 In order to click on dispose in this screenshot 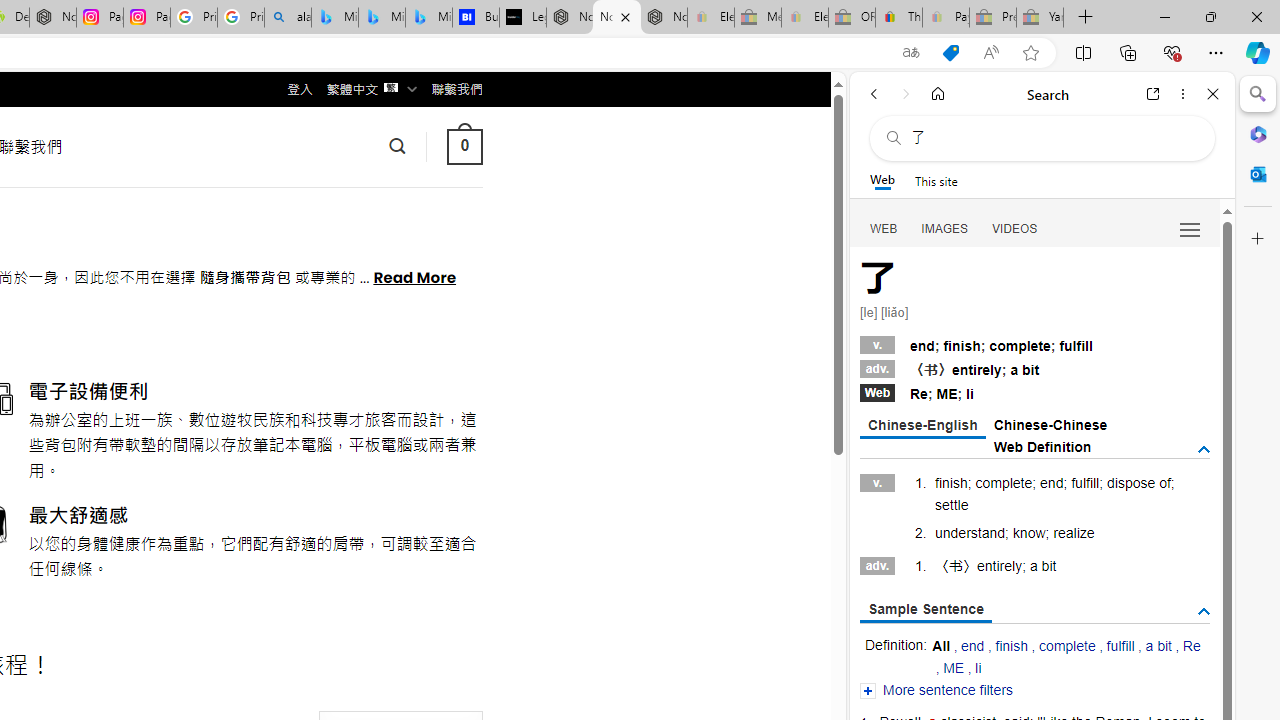, I will do `click(1131, 483)`.